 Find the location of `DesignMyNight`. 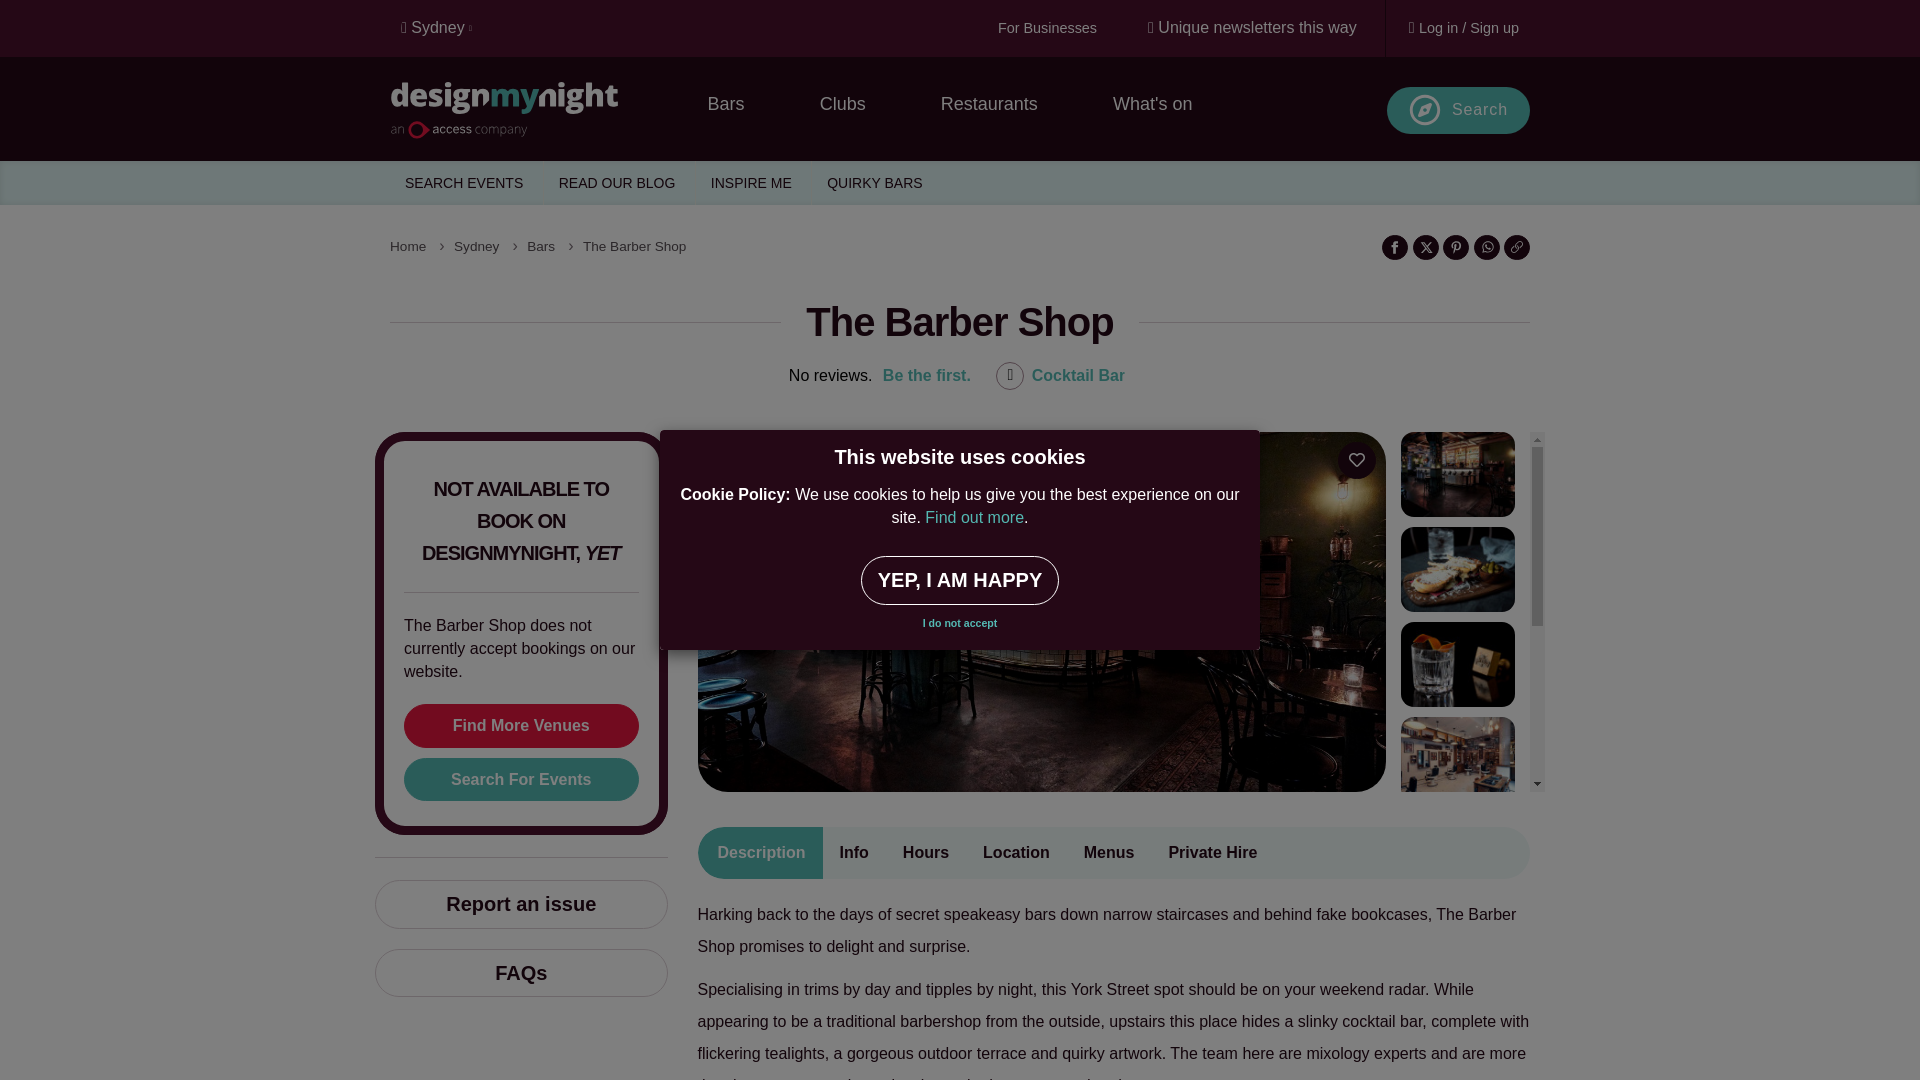

DesignMyNight is located at coordinates (532, 114).